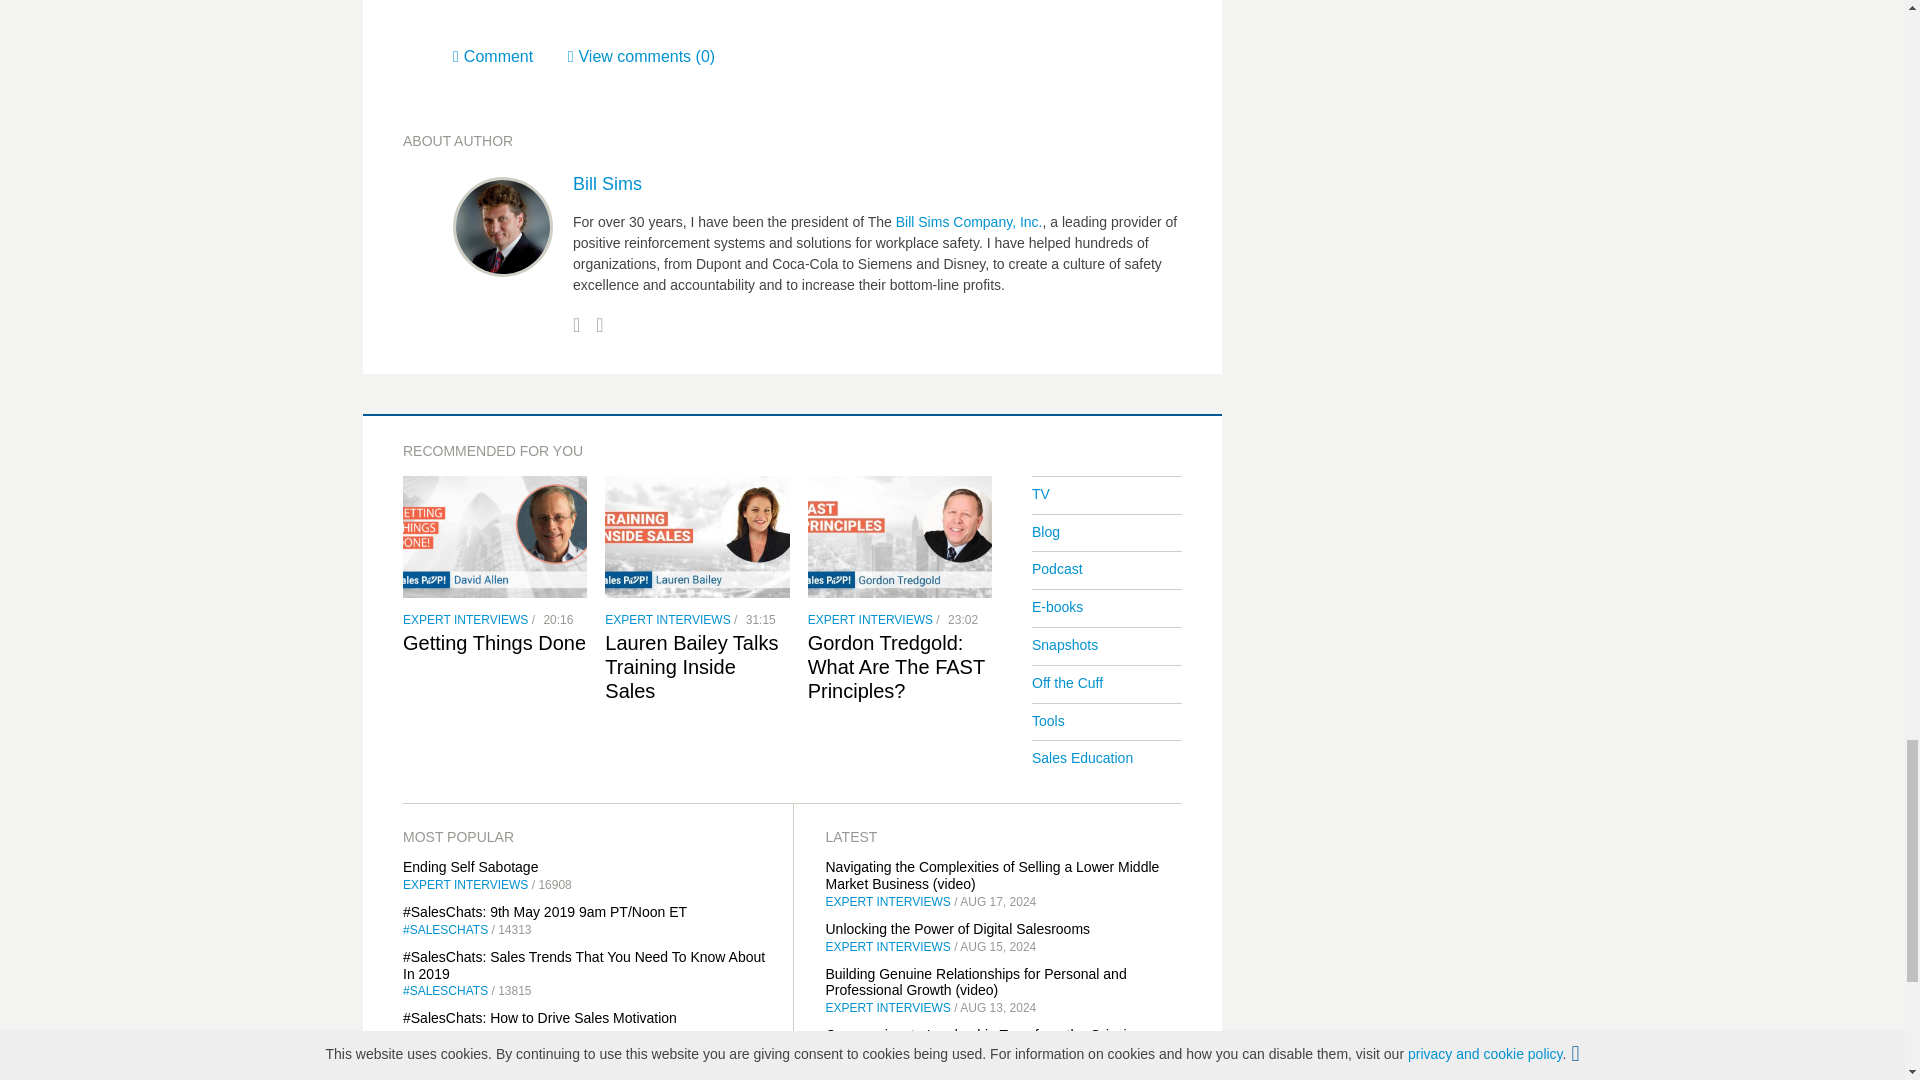  What do you see at coordinates (606, 184) in the screenshot?
I see `Bill Sims` at bounding box center [606, 184].